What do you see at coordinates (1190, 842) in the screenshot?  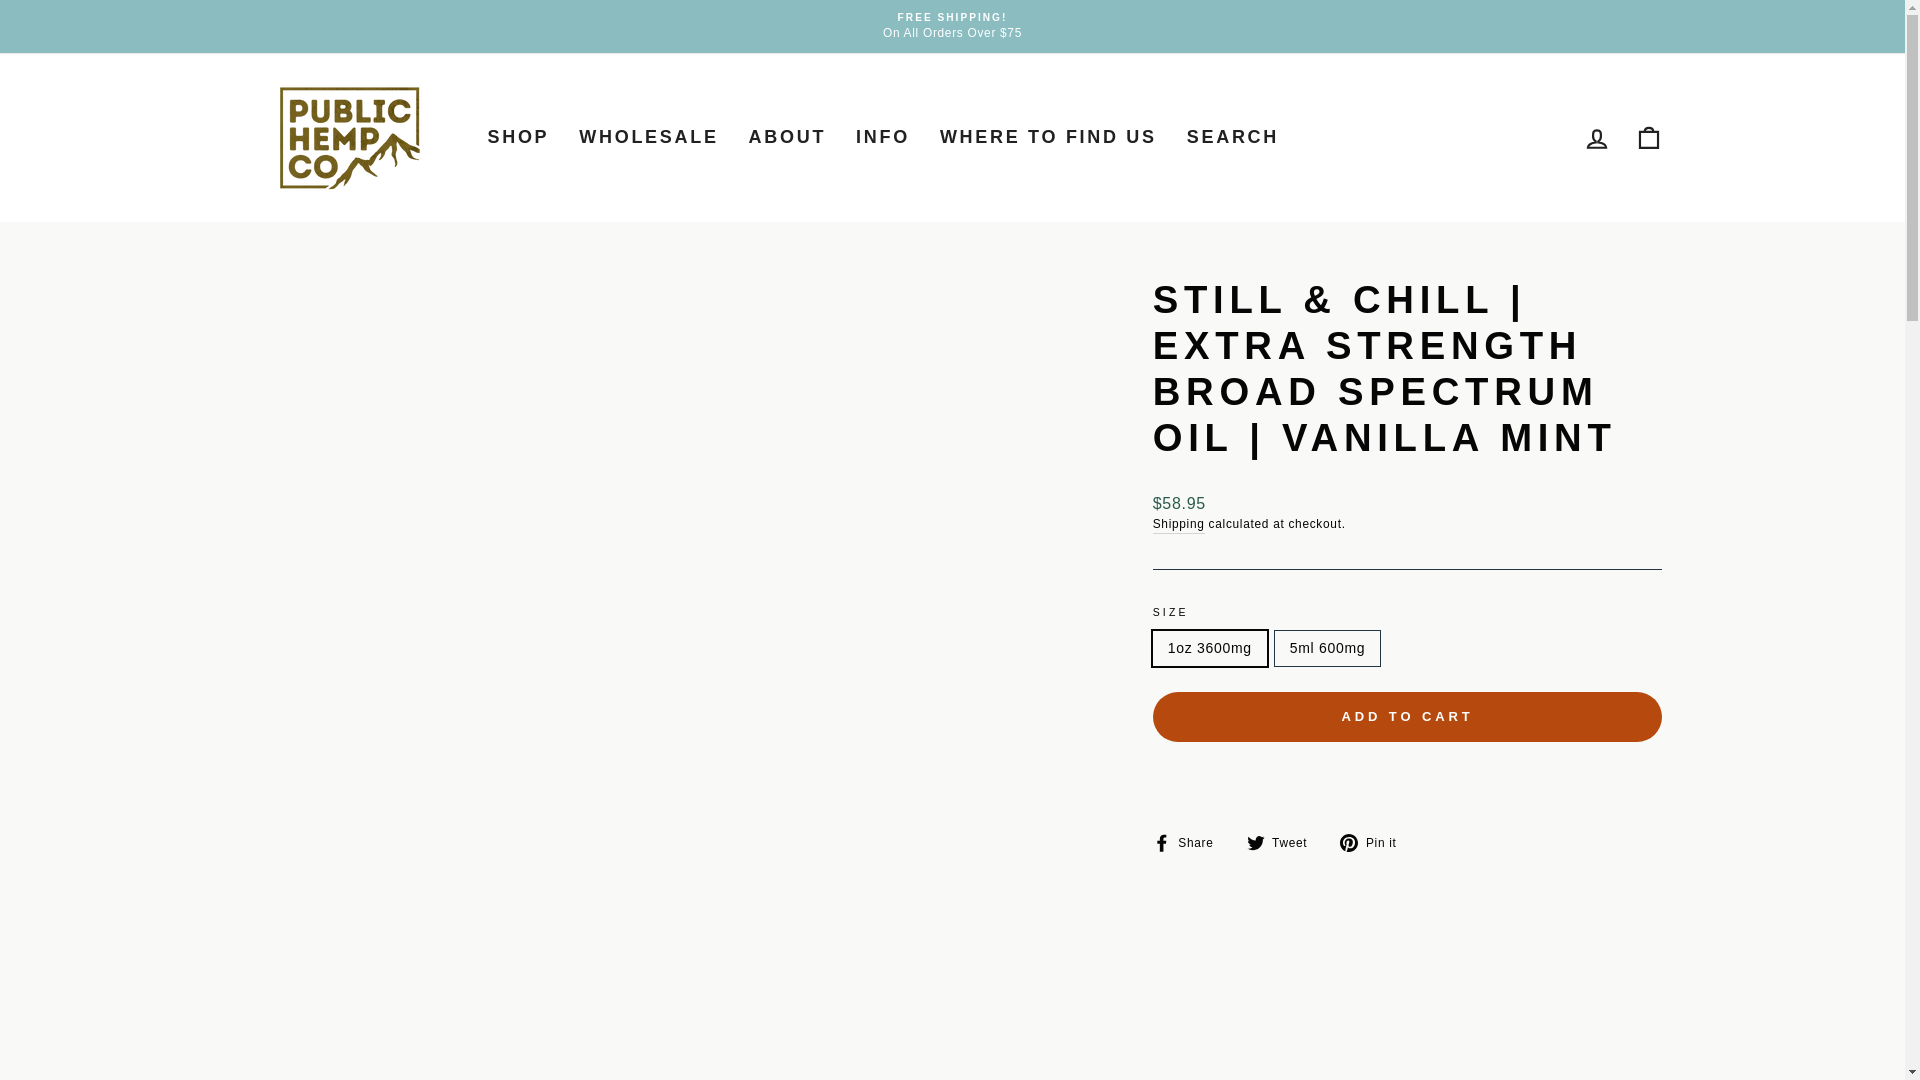 I see `Share on Facebook` at bounding box center [1190, 842].